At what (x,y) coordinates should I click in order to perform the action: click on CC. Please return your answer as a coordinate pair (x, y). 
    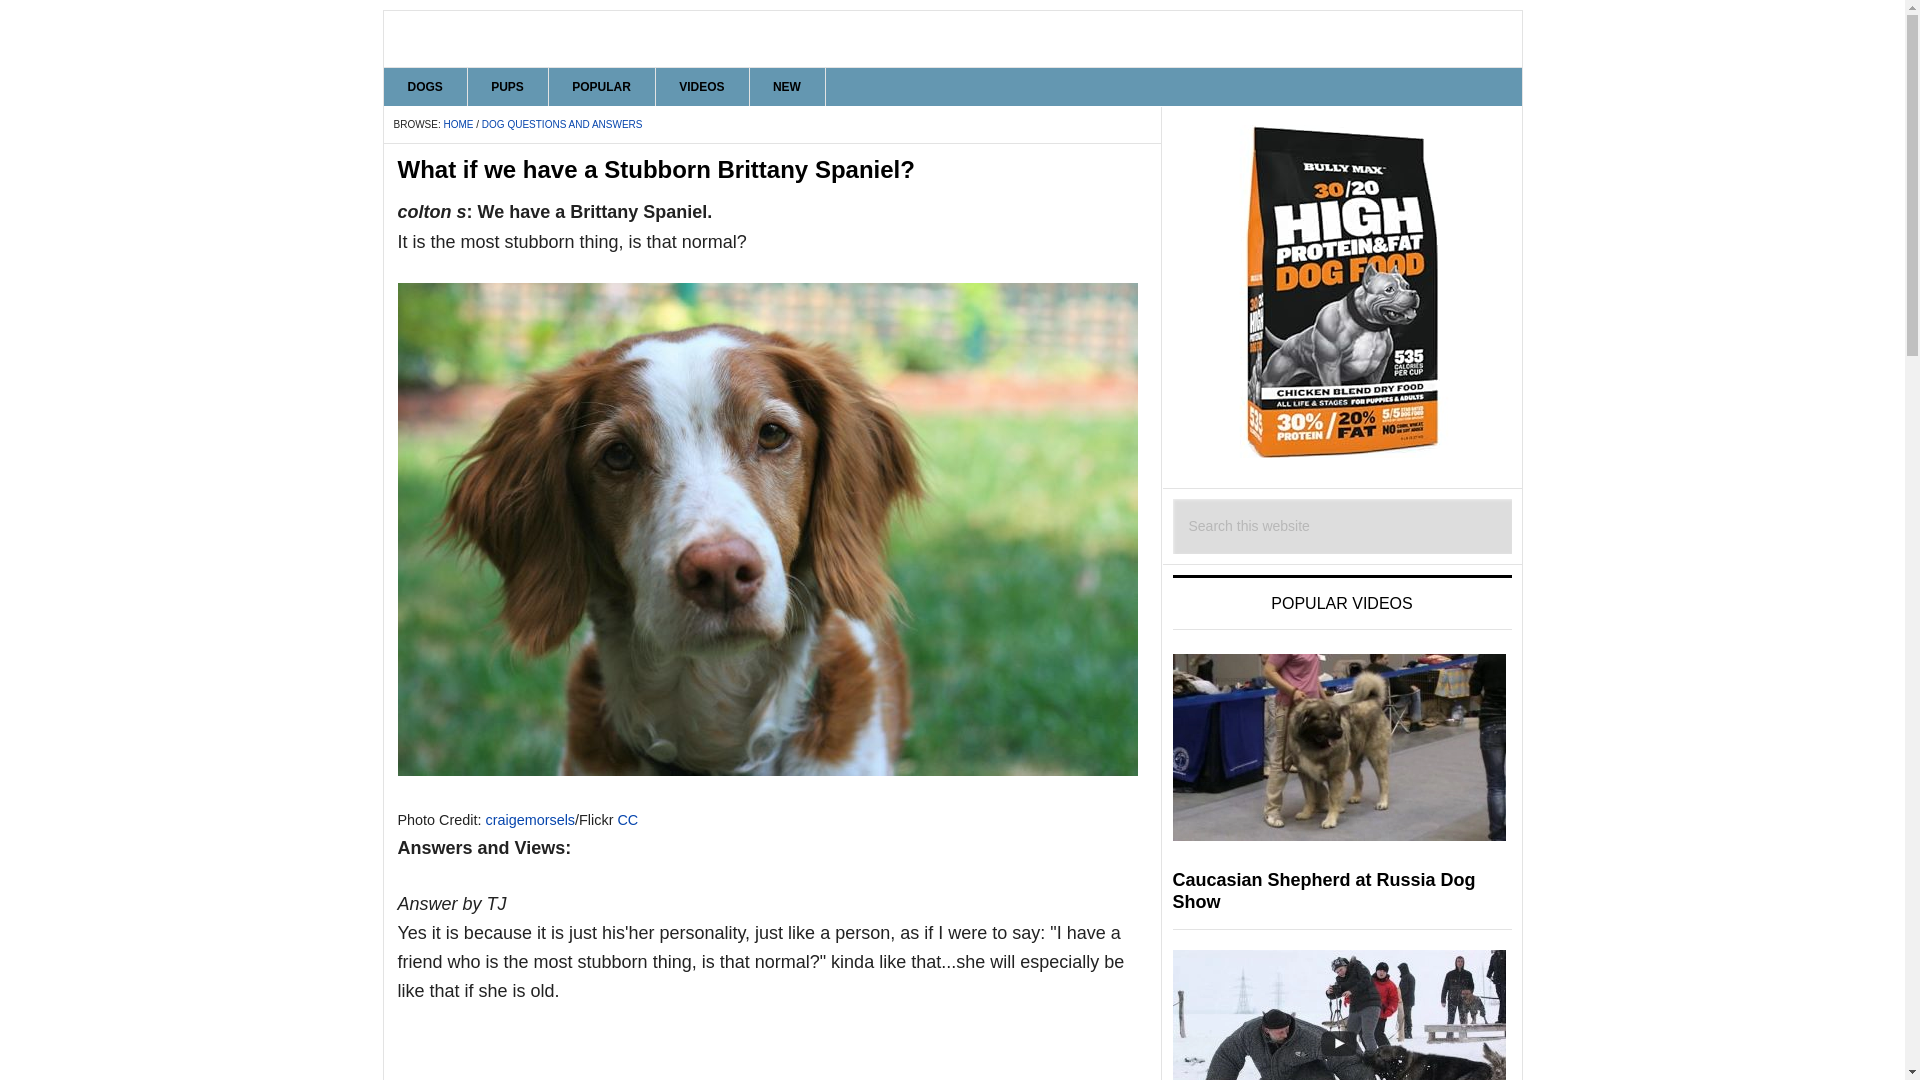
    Looking at the image, I should click on (626, 820).